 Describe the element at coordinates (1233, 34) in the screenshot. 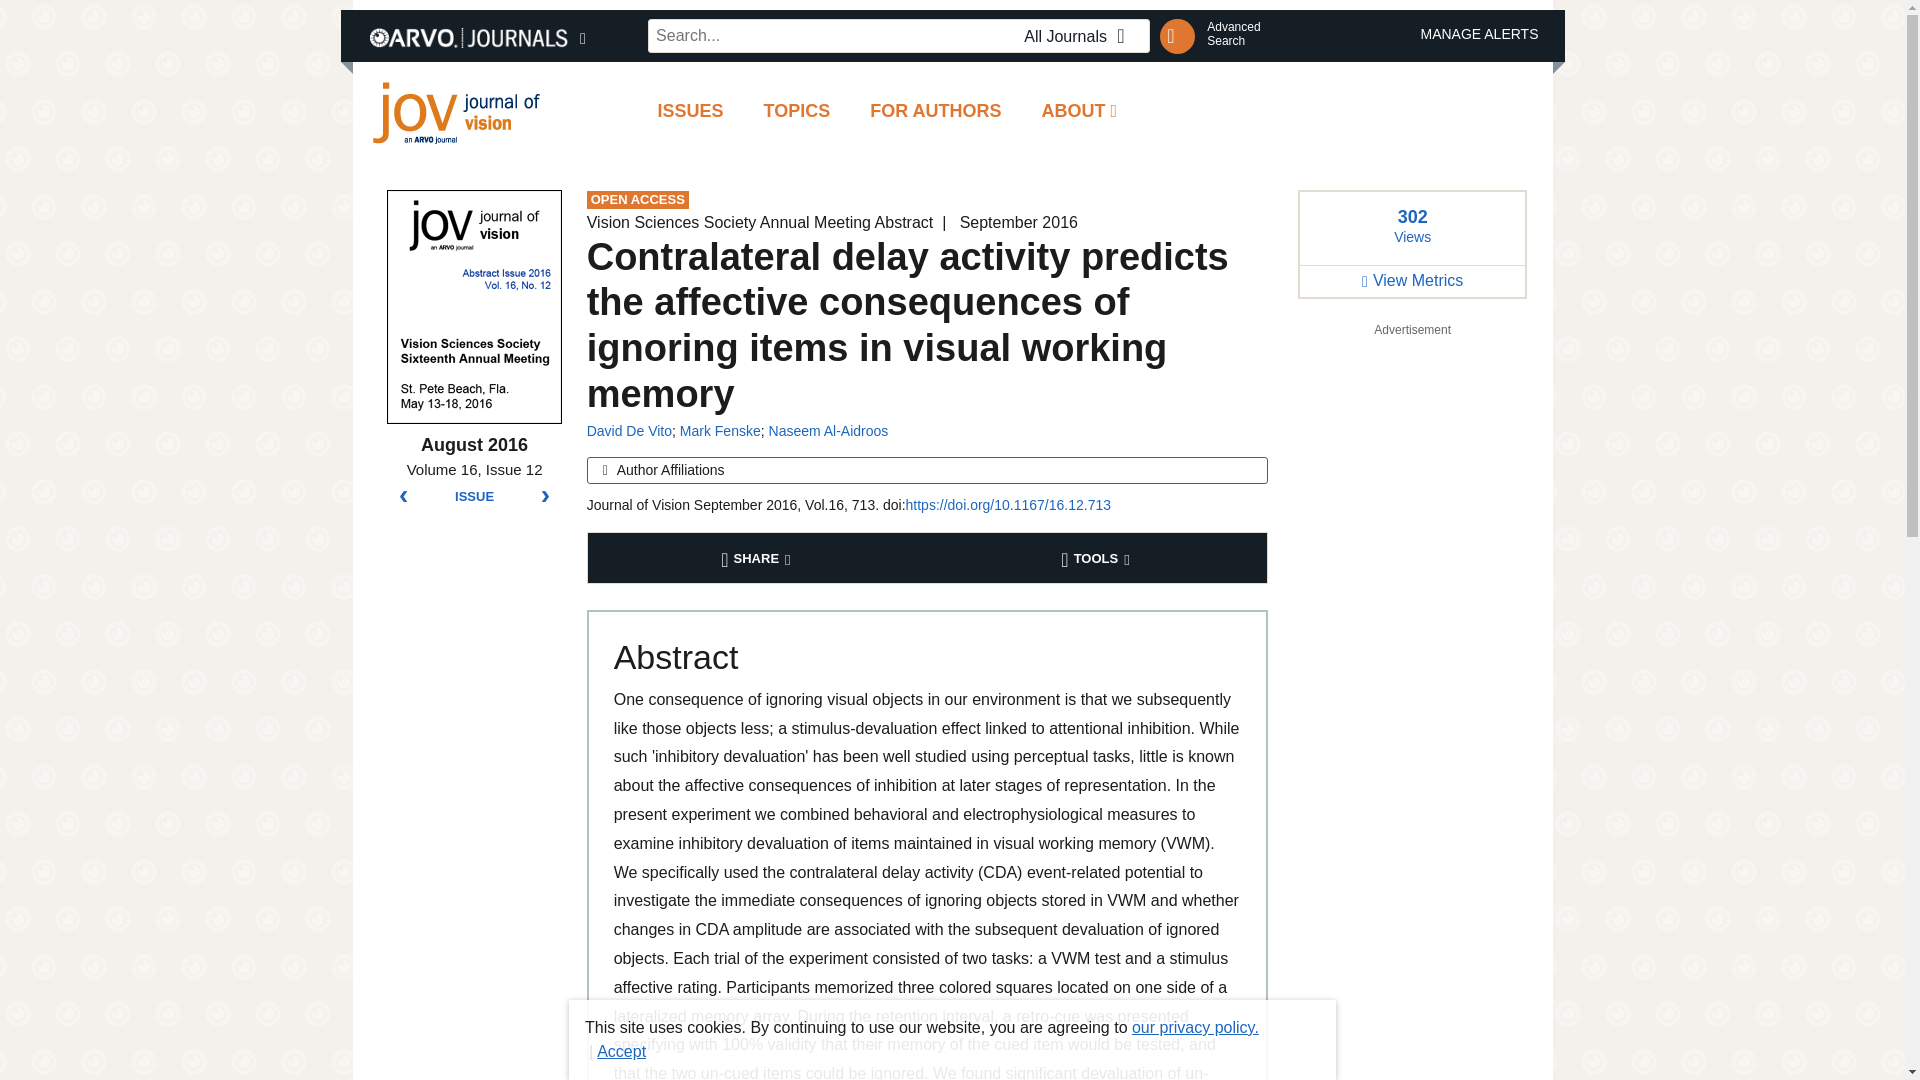

I see `ABOUT` at that location.